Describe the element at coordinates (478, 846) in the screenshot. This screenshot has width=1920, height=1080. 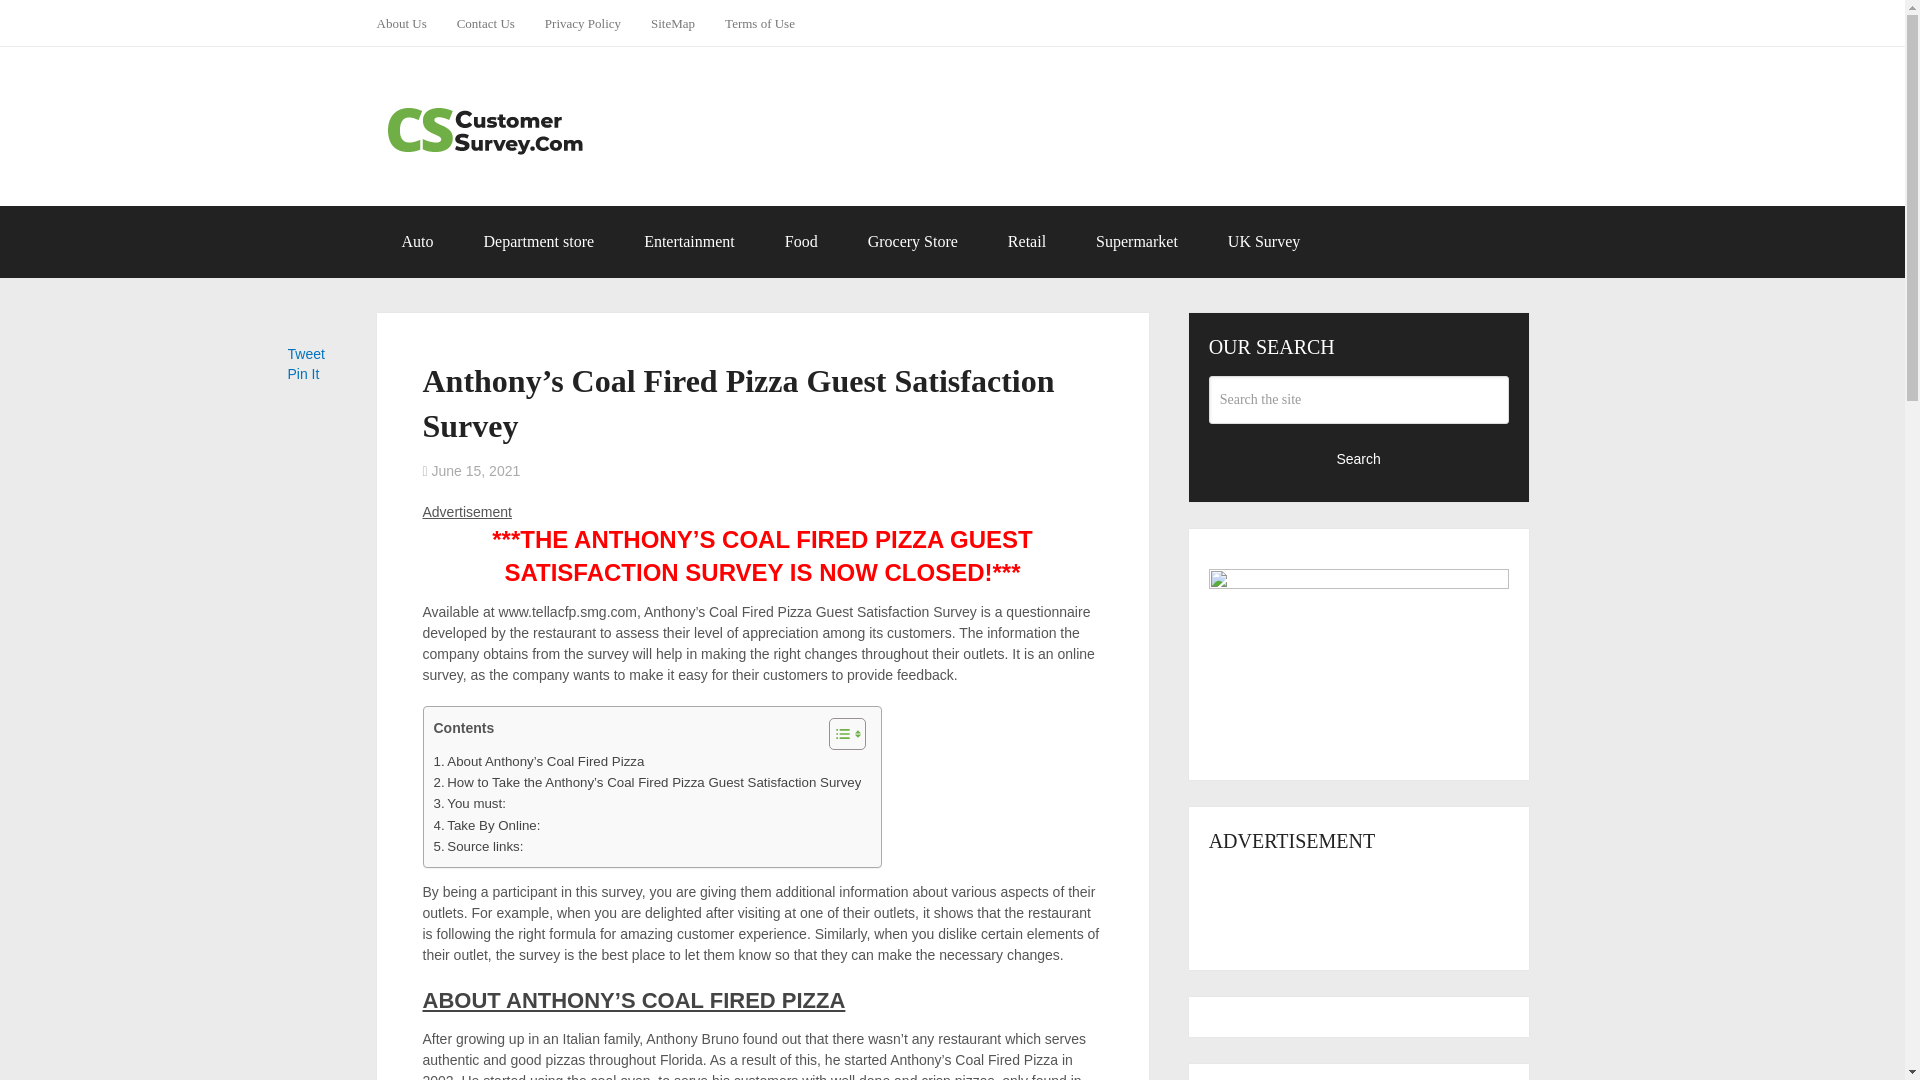
I see `Source links:` at that location.